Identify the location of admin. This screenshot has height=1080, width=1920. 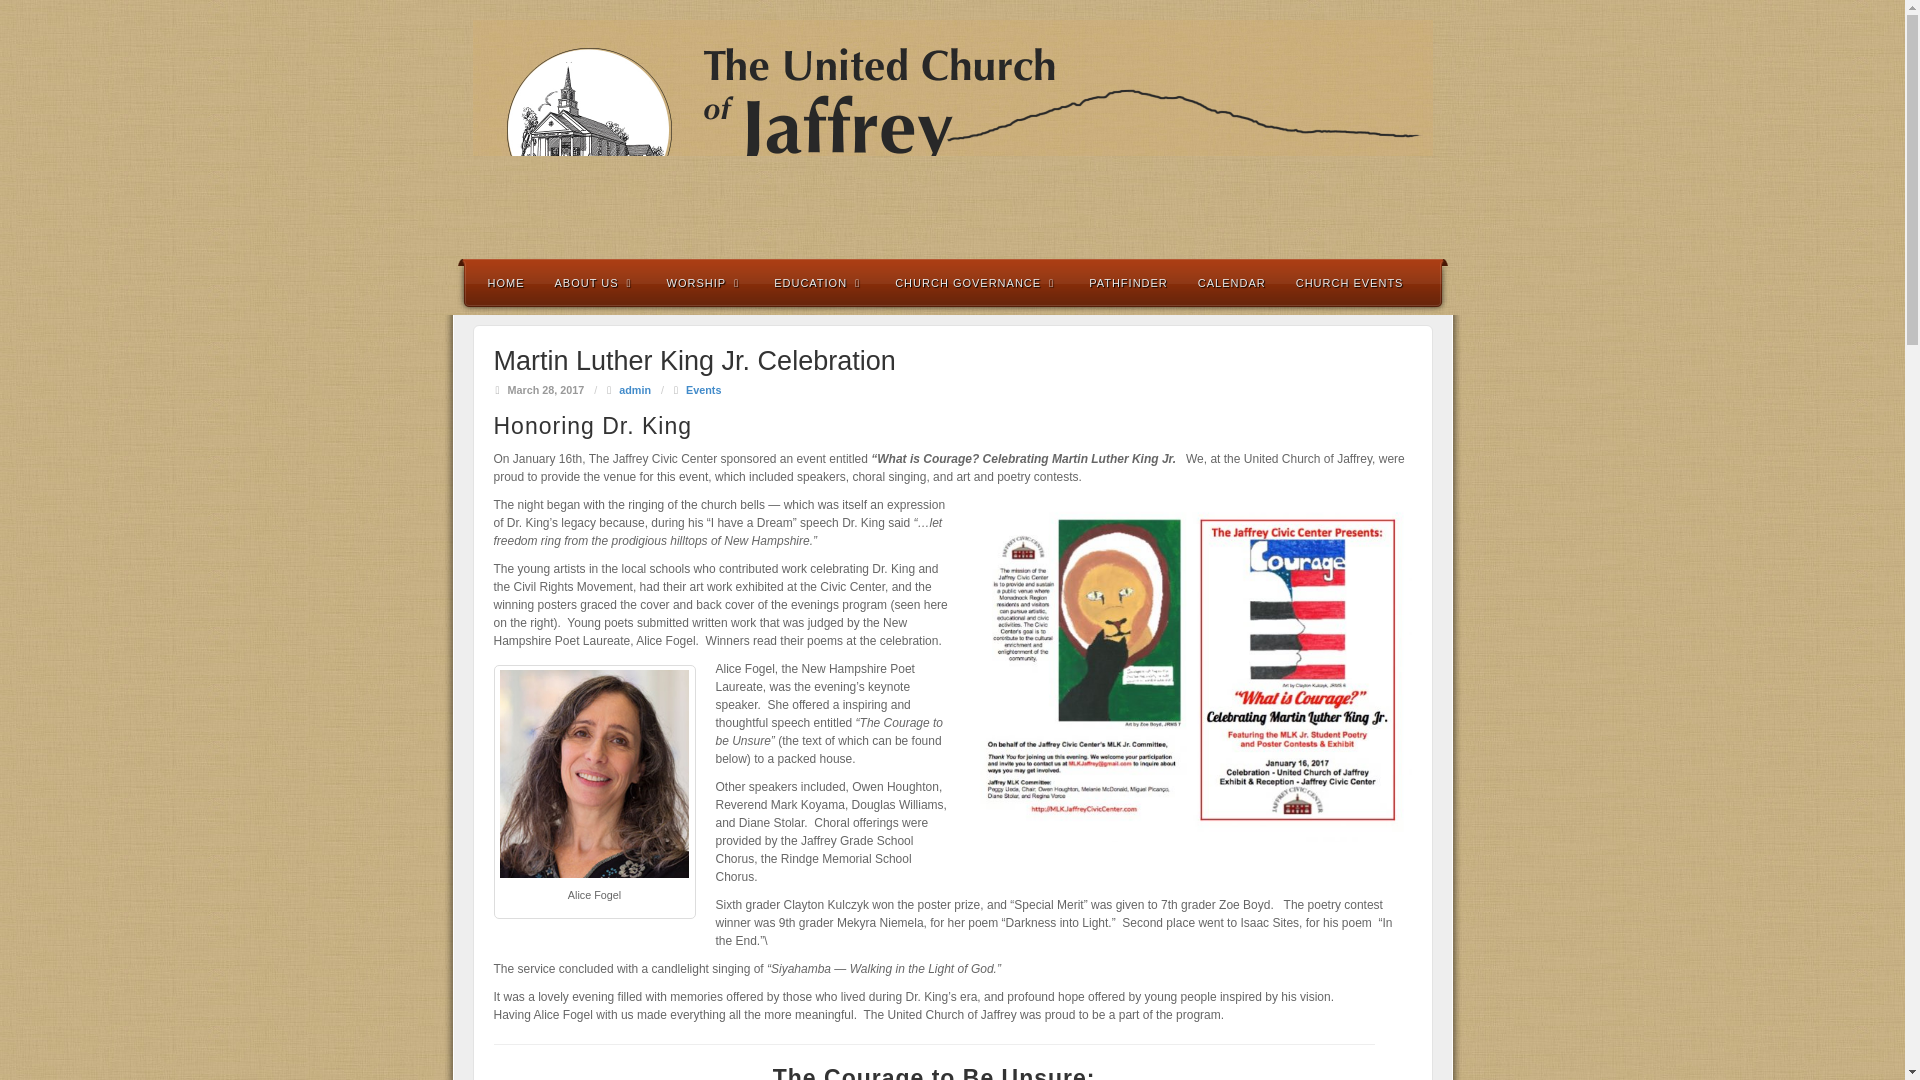
(634, 390).